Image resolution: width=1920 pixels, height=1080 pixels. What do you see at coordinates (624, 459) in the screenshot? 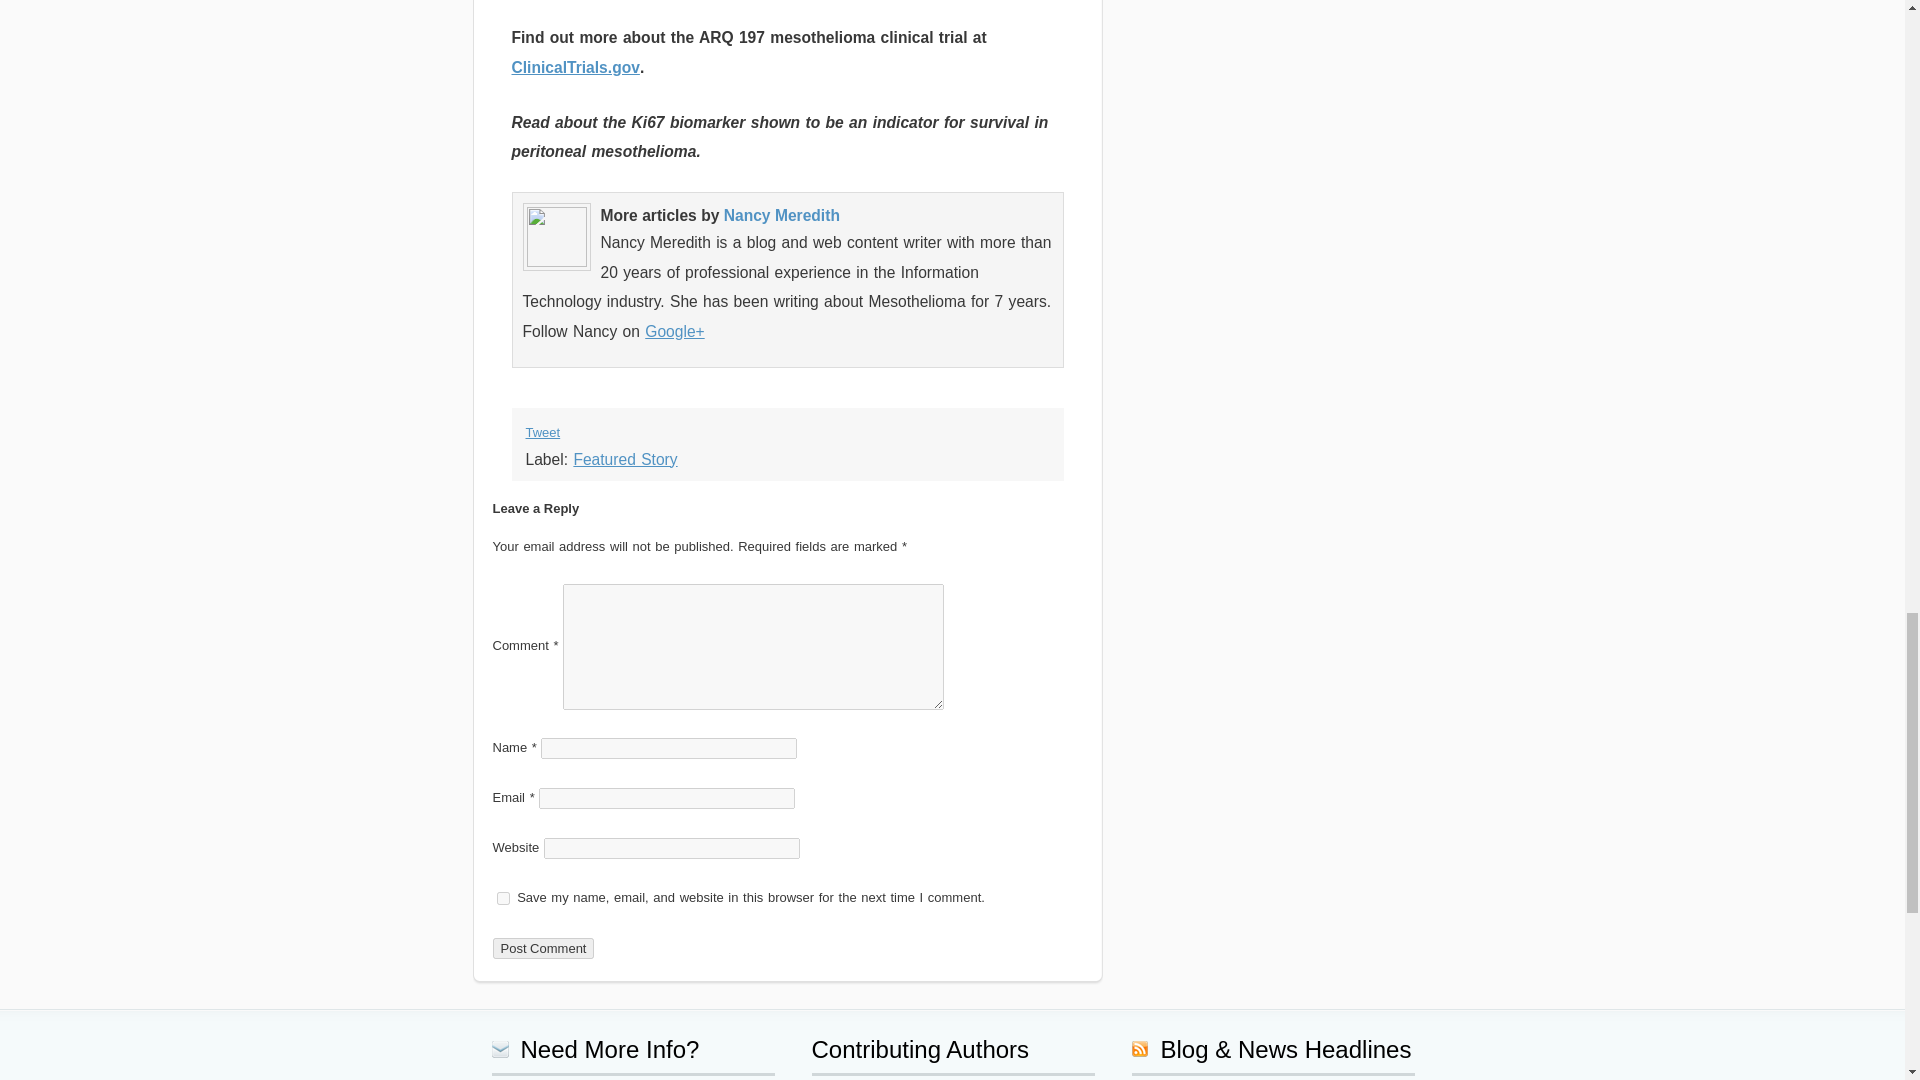
I see `Featured Story` at bounding box center [624, 459].